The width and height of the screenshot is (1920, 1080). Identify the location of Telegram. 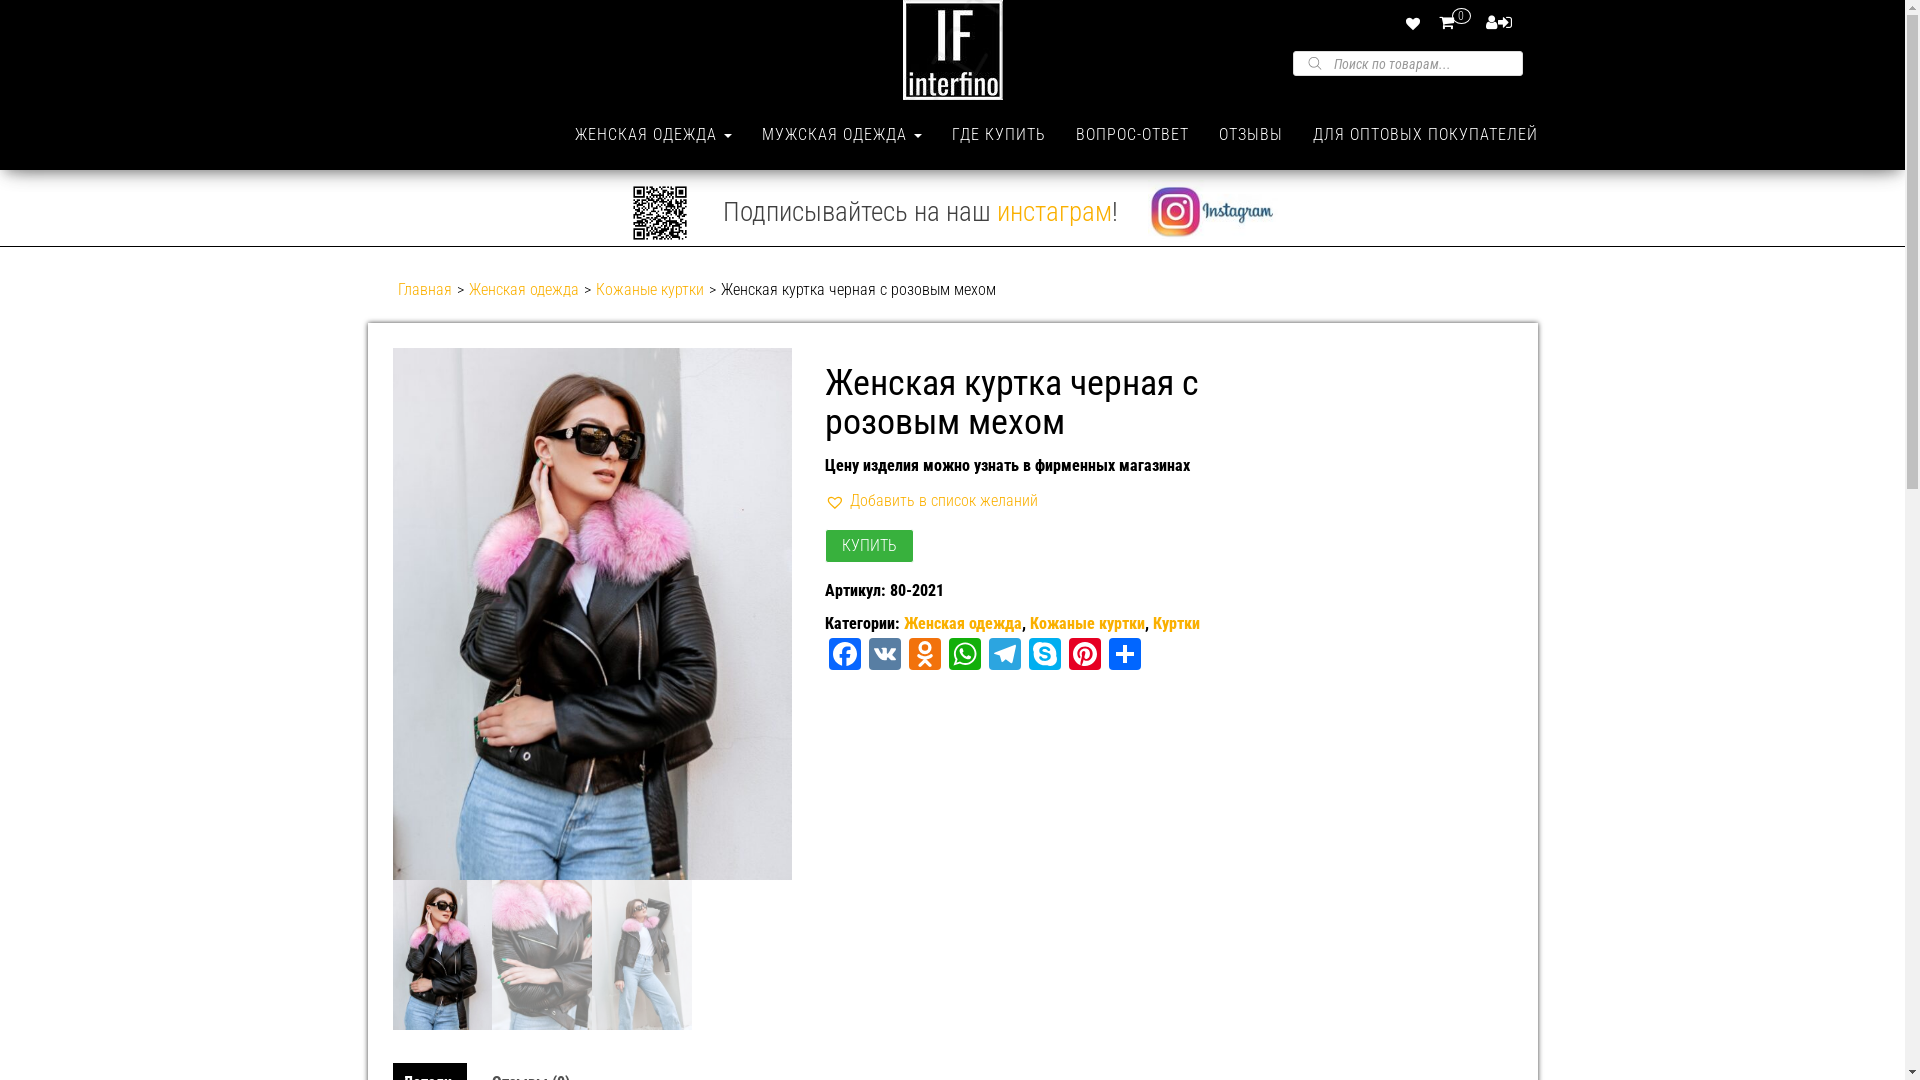
(1005, 656).